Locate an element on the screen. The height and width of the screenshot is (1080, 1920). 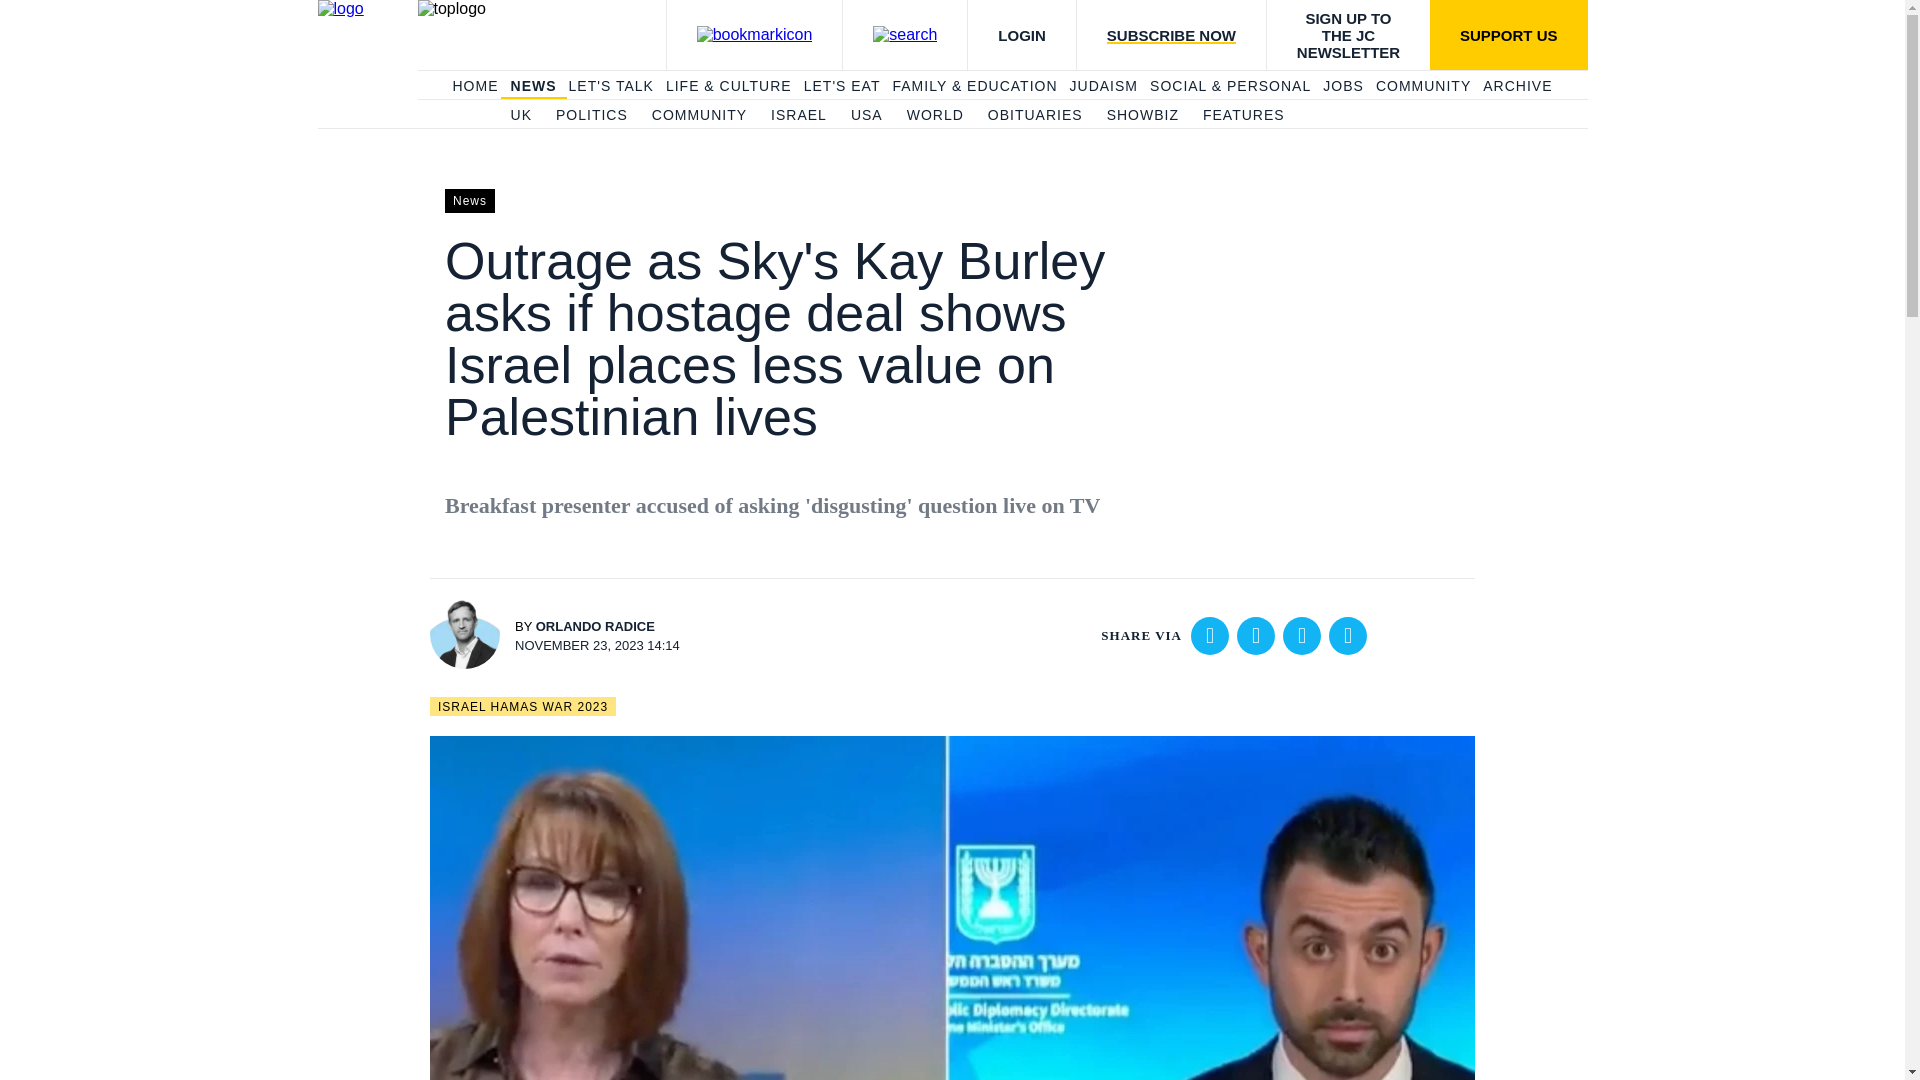
COMMUNITY is located at coordinates (699, 116).